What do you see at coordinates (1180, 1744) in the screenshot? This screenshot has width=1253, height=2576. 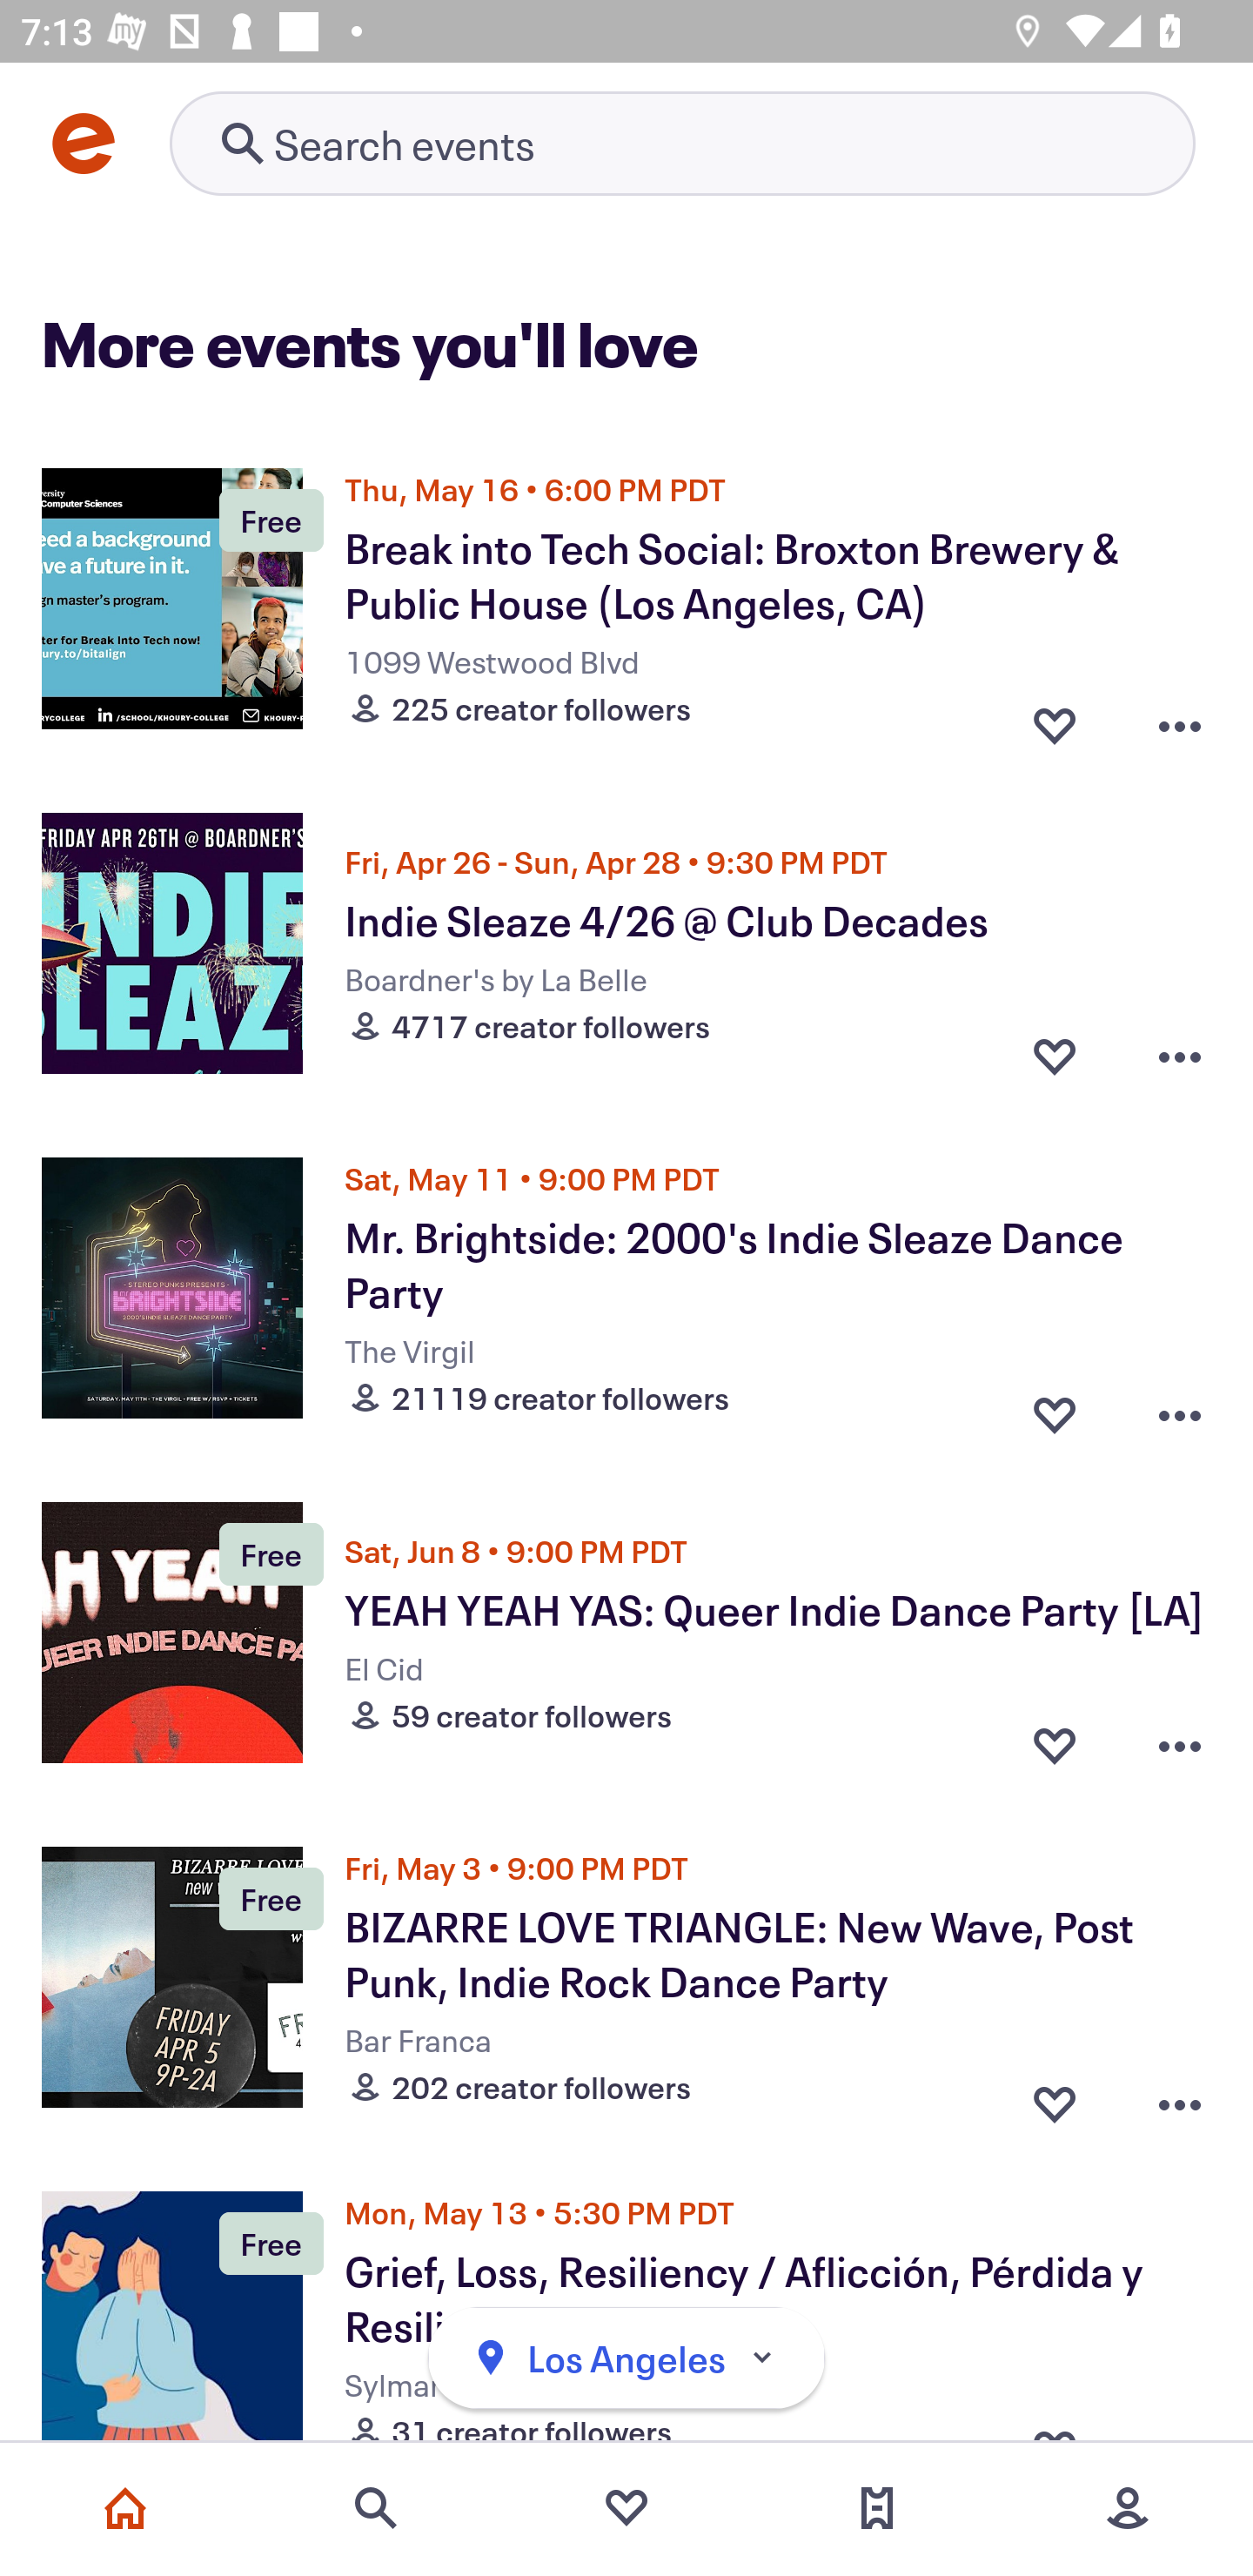 I see `Overflow menu button` at bounding box center [1180, 1744].